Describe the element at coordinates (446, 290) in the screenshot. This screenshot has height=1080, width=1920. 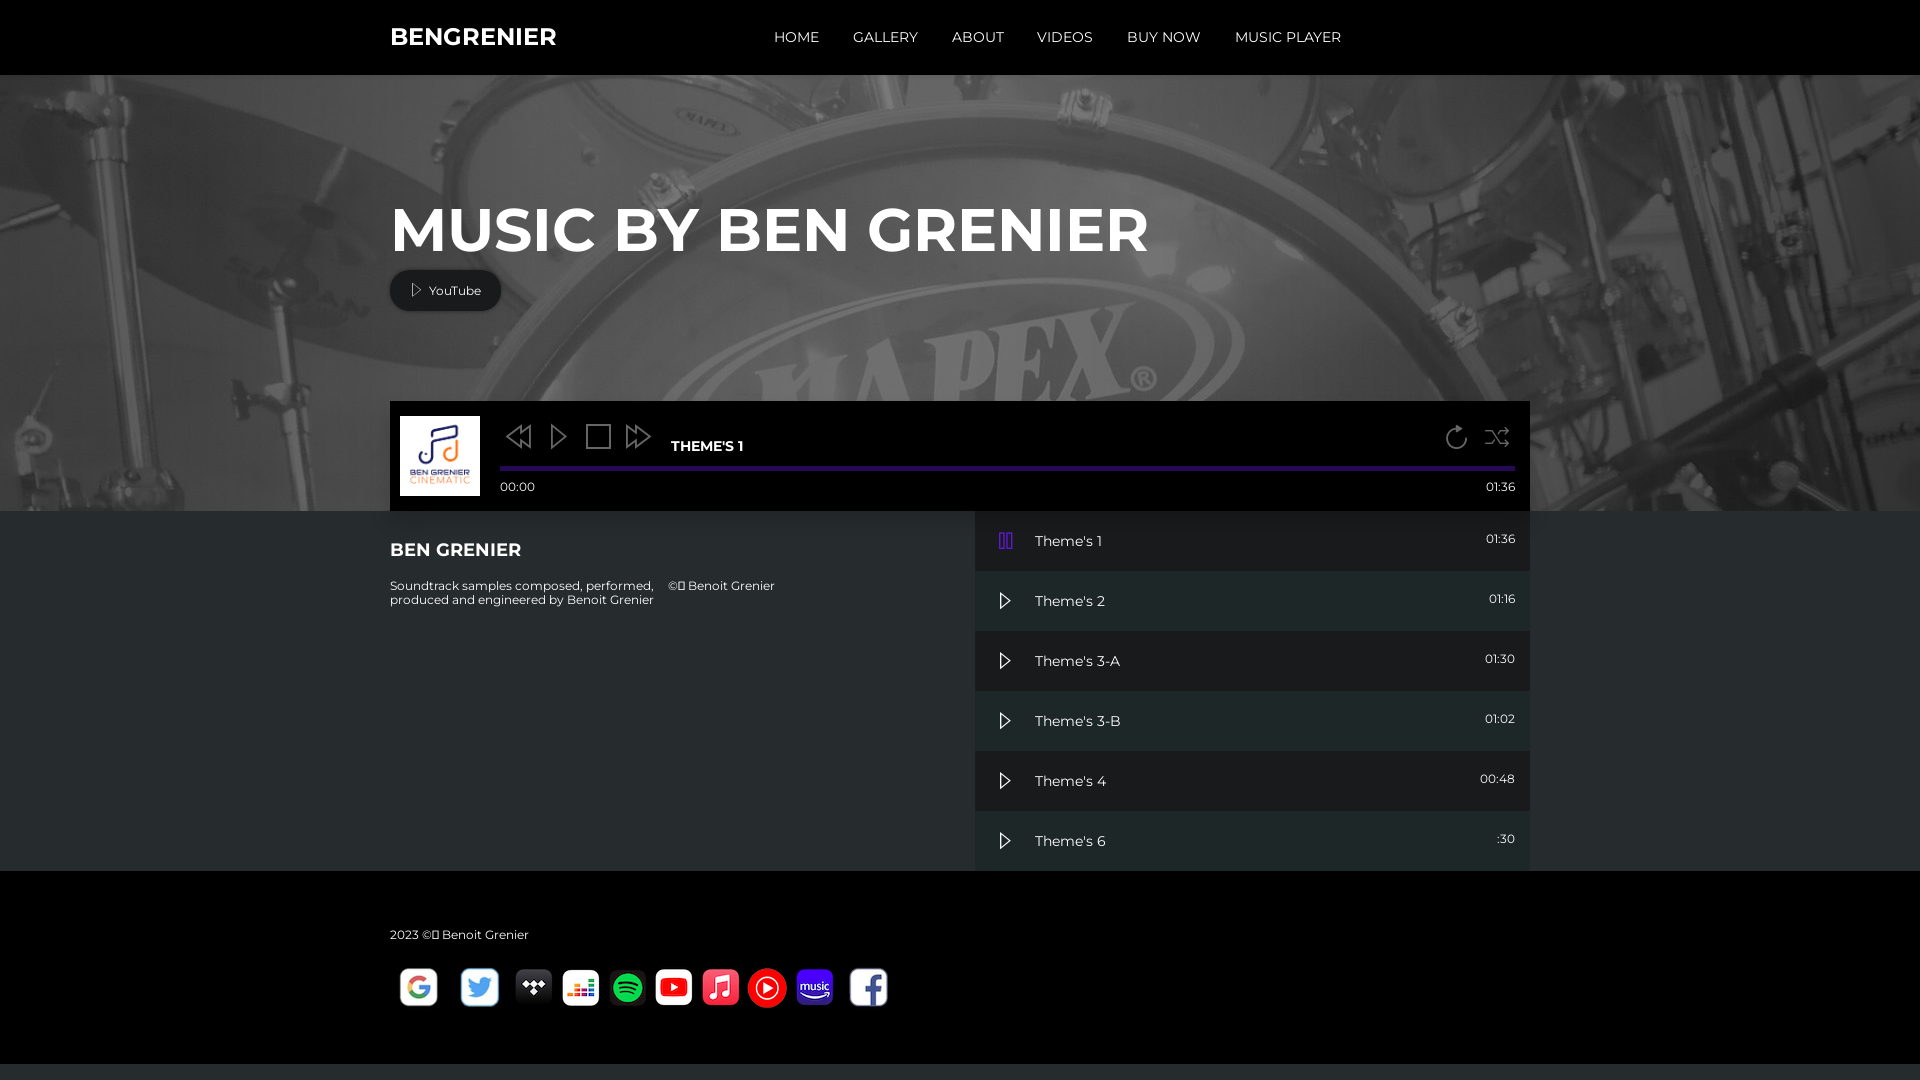
I see `YouTube` at that location.